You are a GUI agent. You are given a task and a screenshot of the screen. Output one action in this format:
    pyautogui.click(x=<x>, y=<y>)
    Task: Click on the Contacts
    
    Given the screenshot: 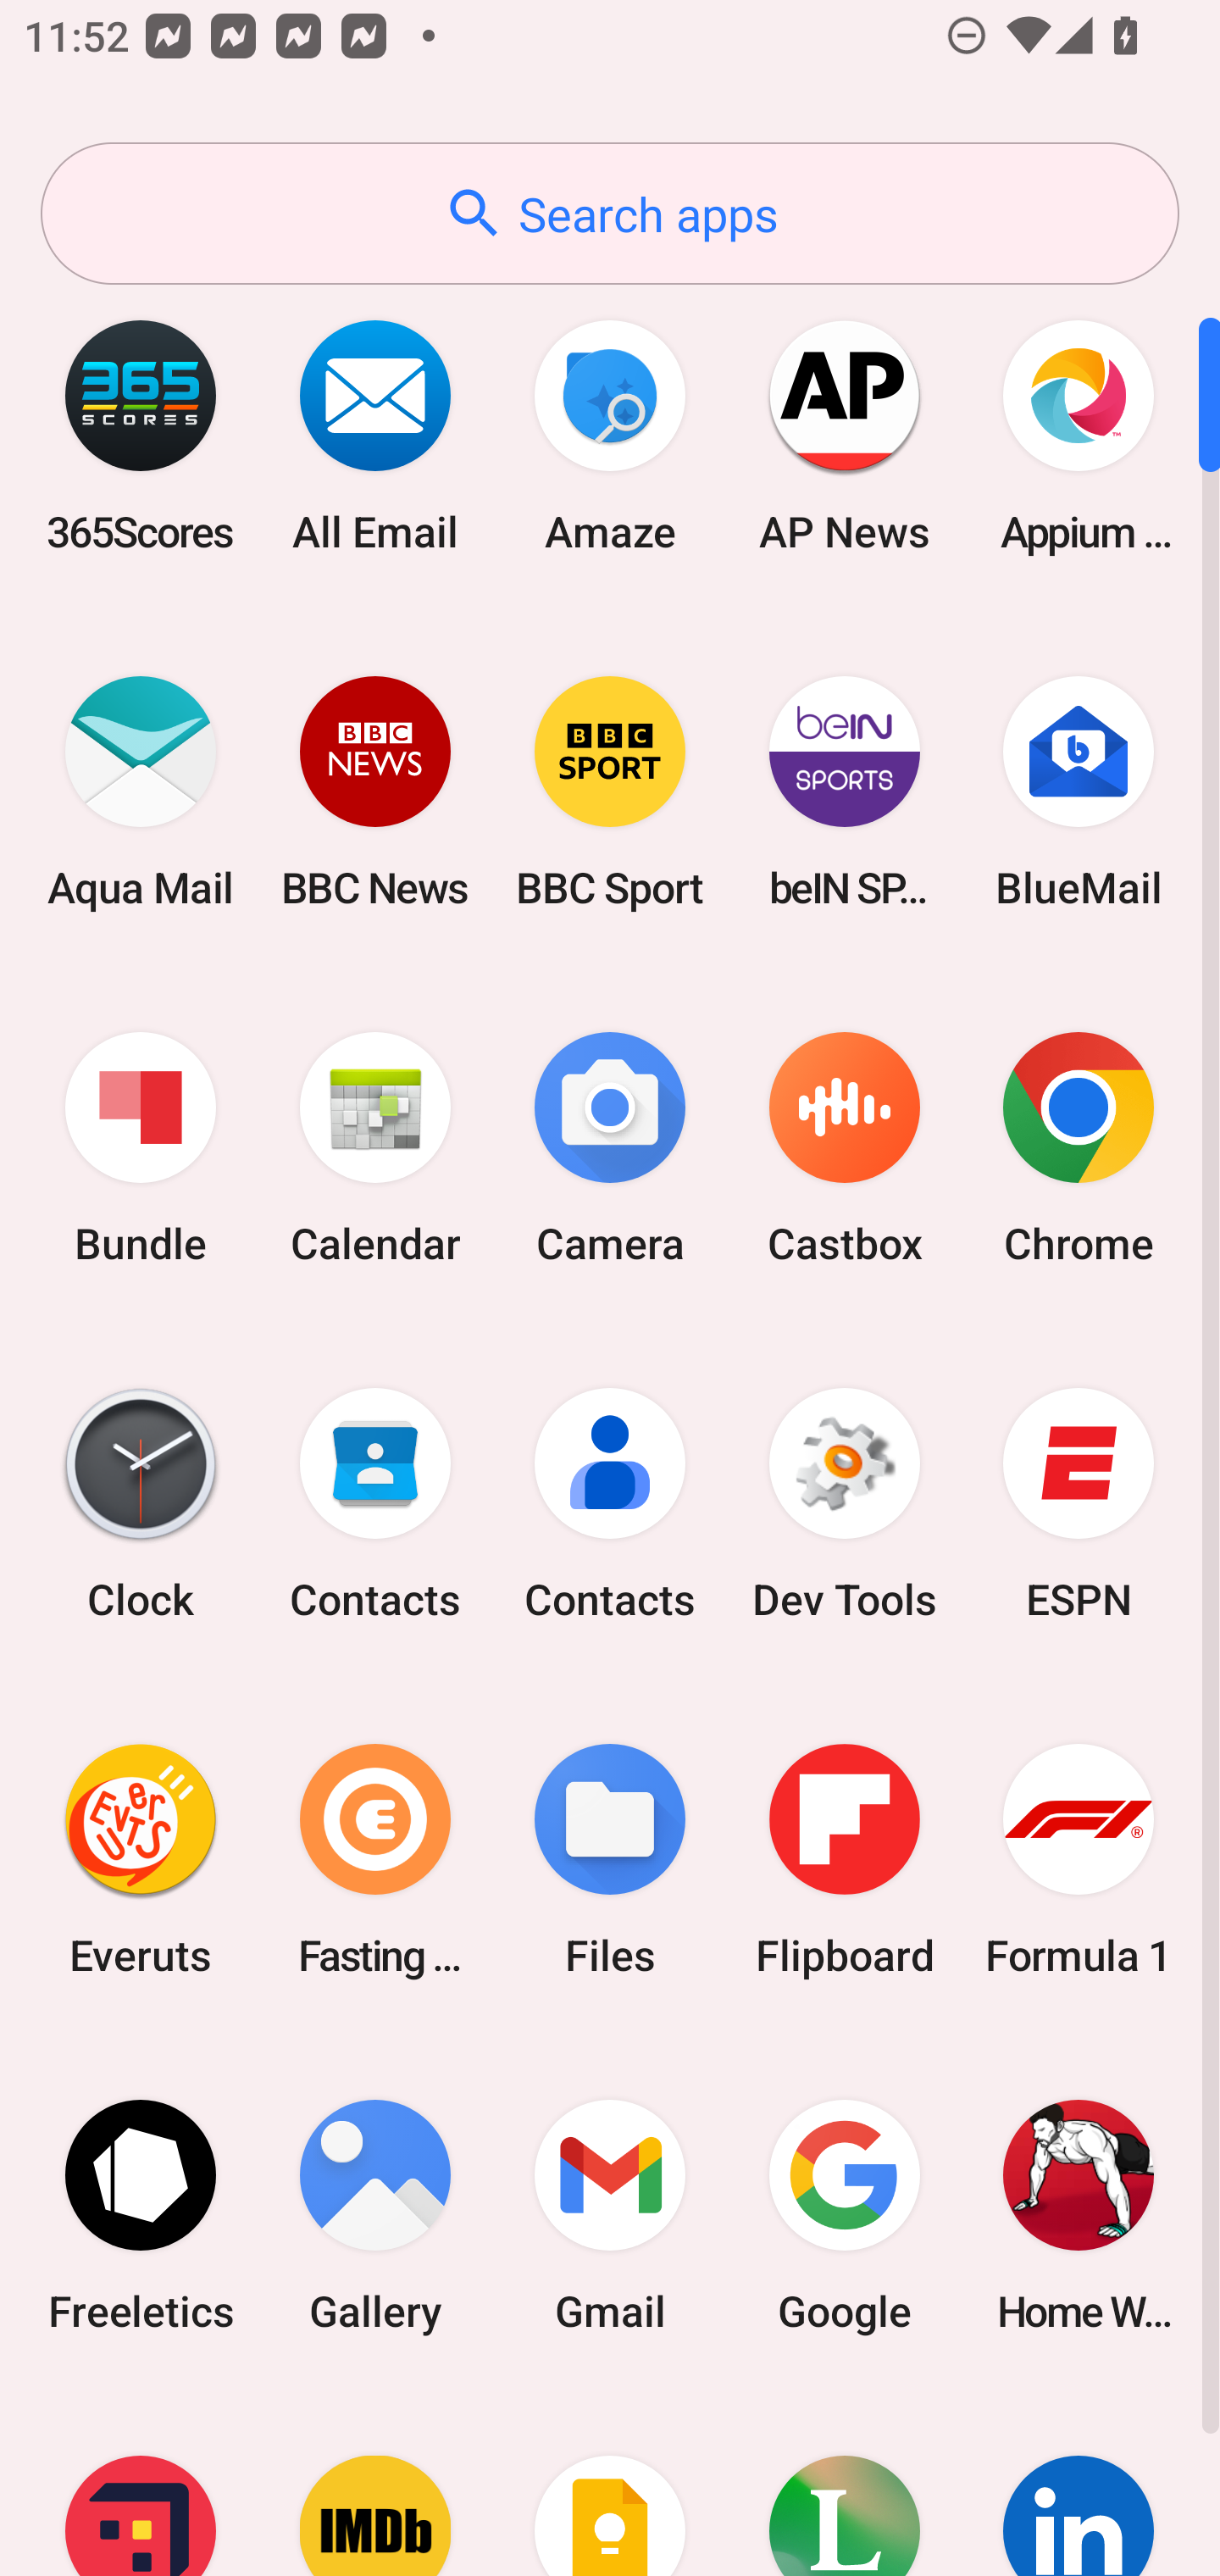 What is the action you would take?
    pyautogui.click(x=610, y=1504)
    